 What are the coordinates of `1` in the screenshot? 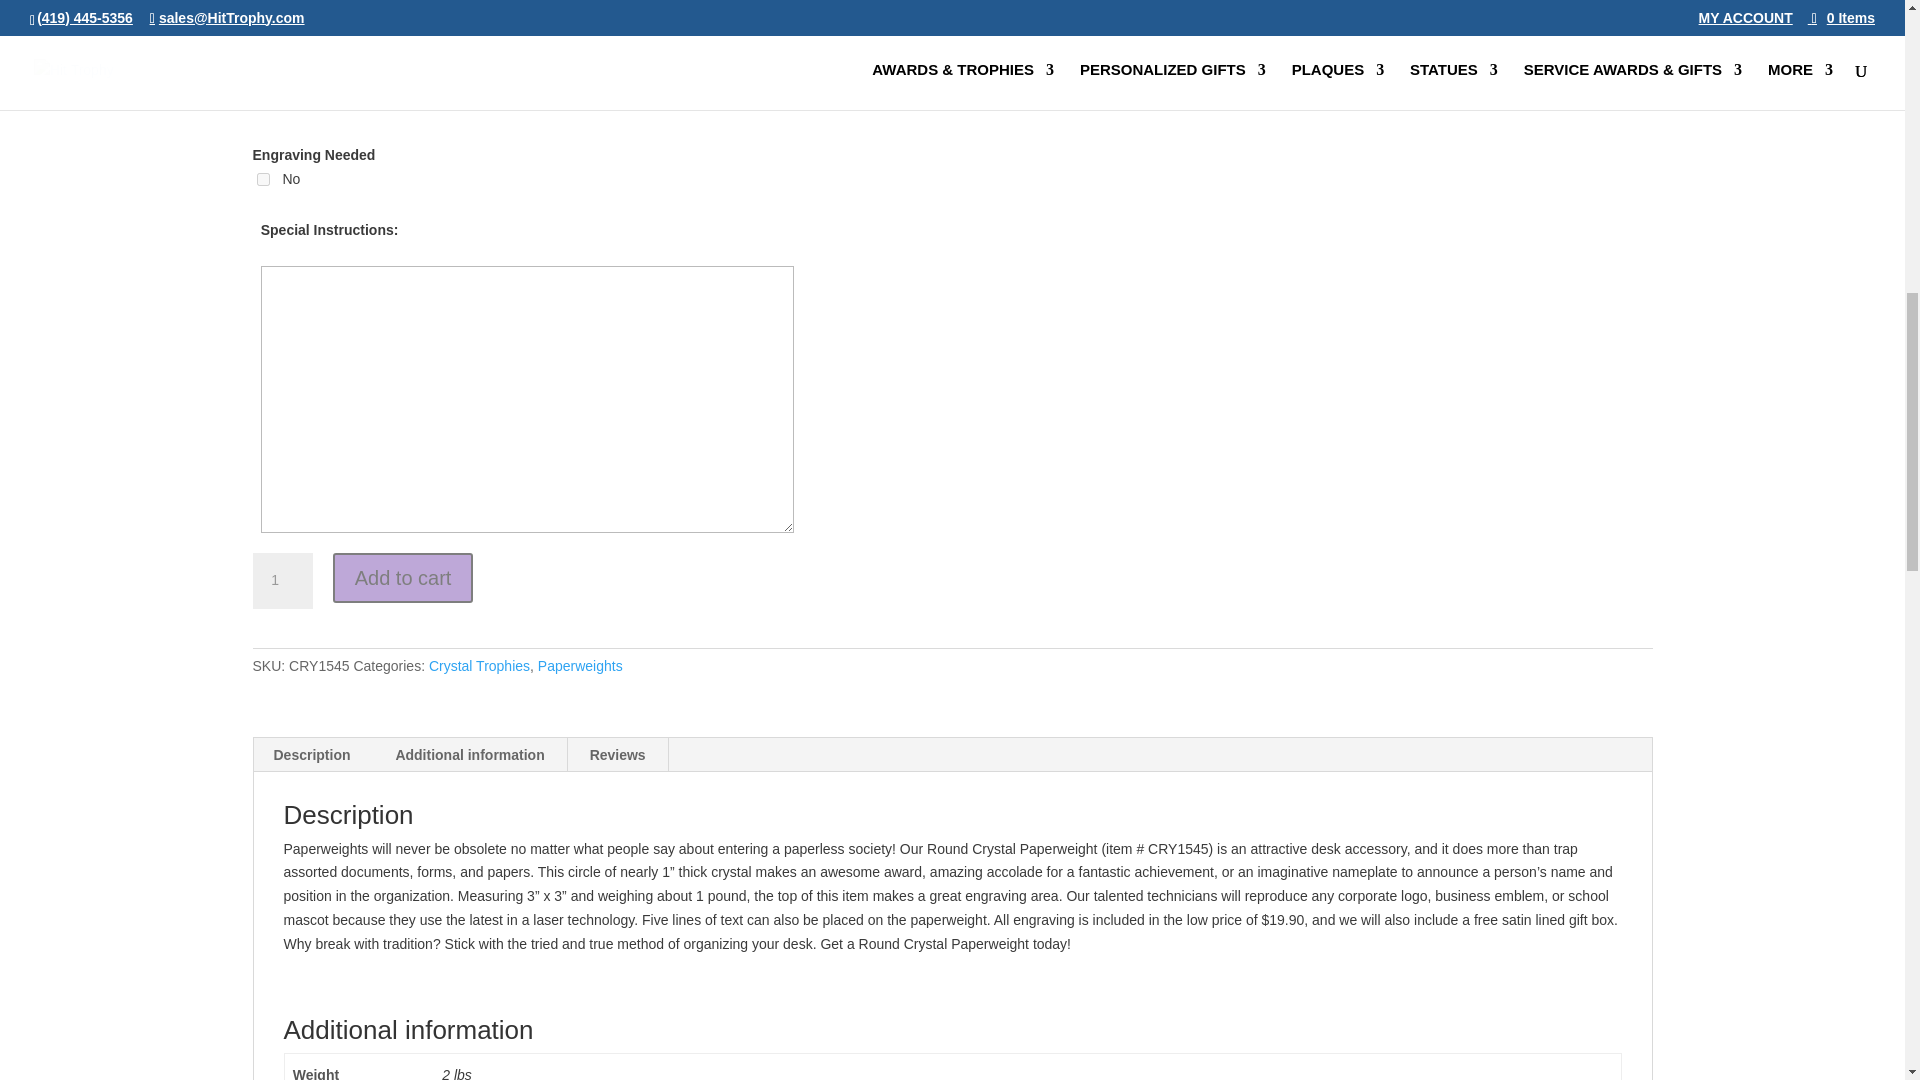 It's located at (281, 580).